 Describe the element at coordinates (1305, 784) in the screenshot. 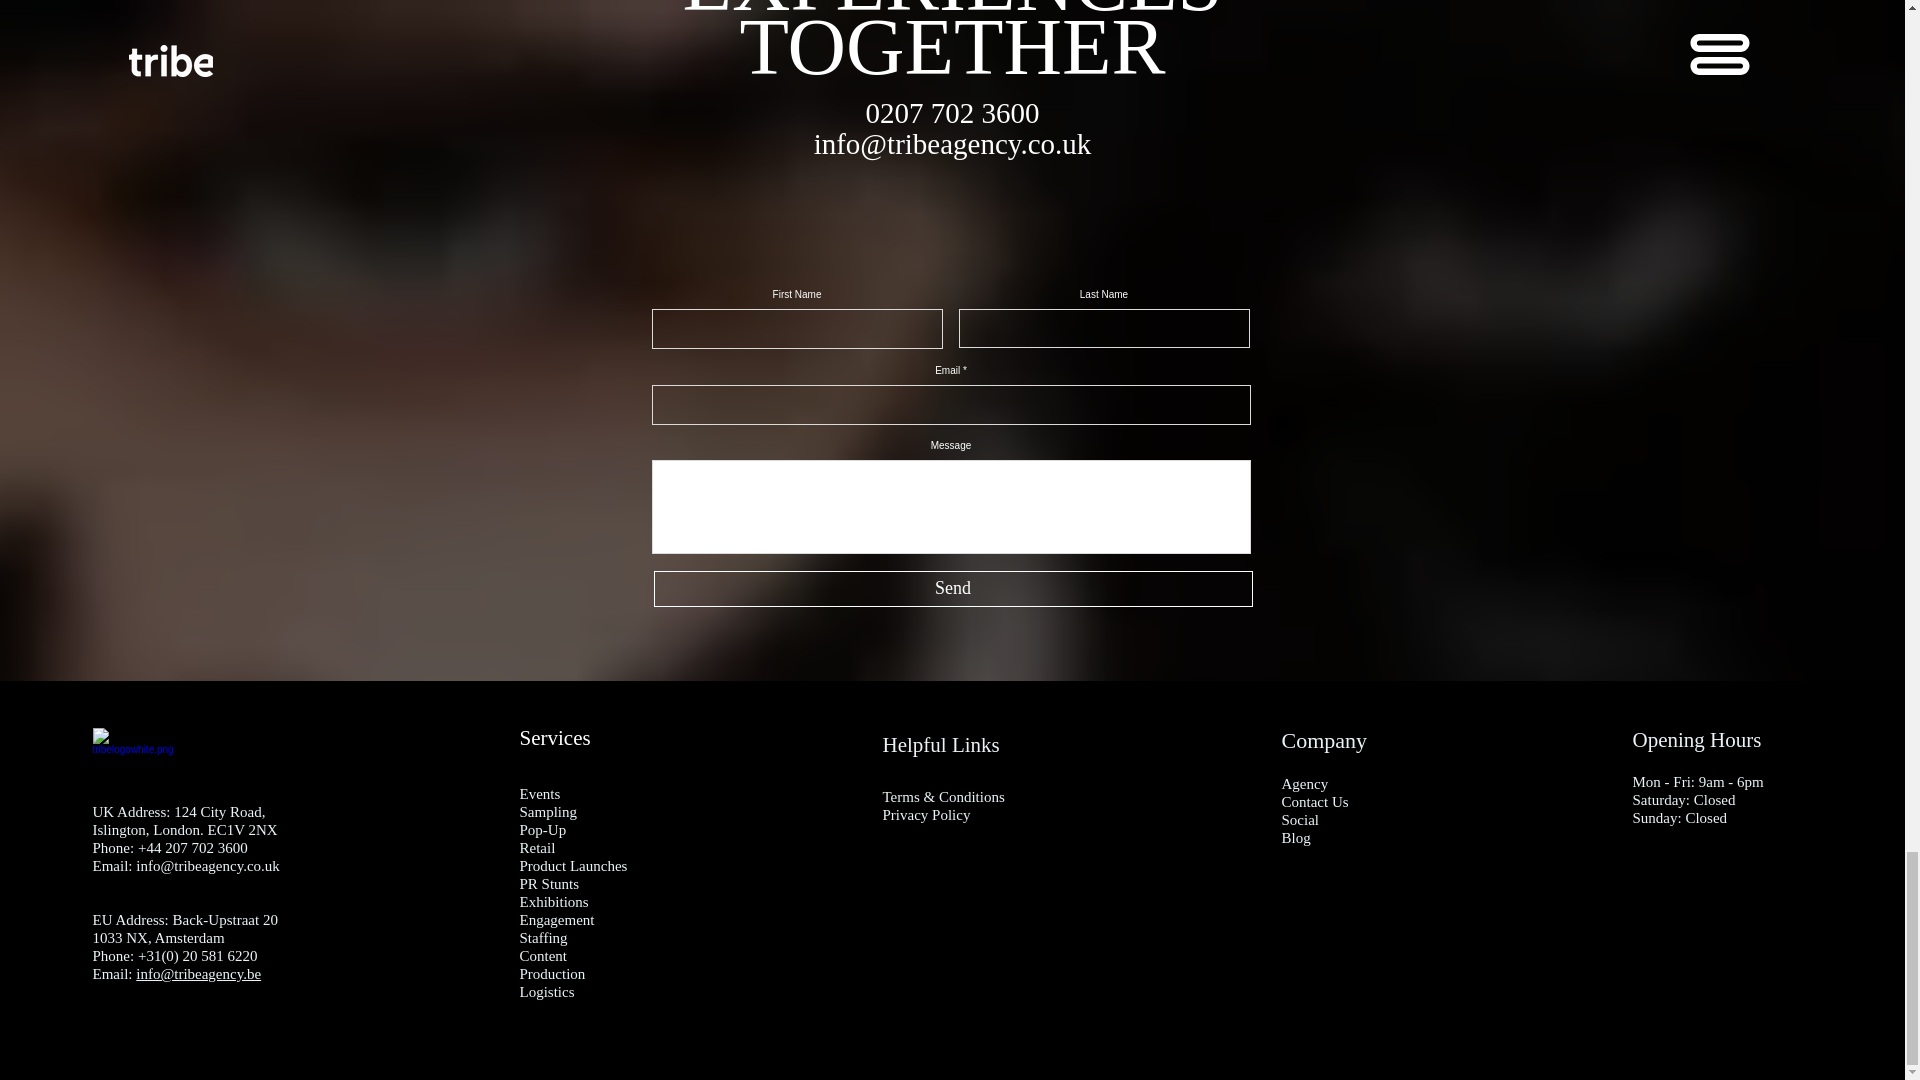

I see `Agency` at that location.